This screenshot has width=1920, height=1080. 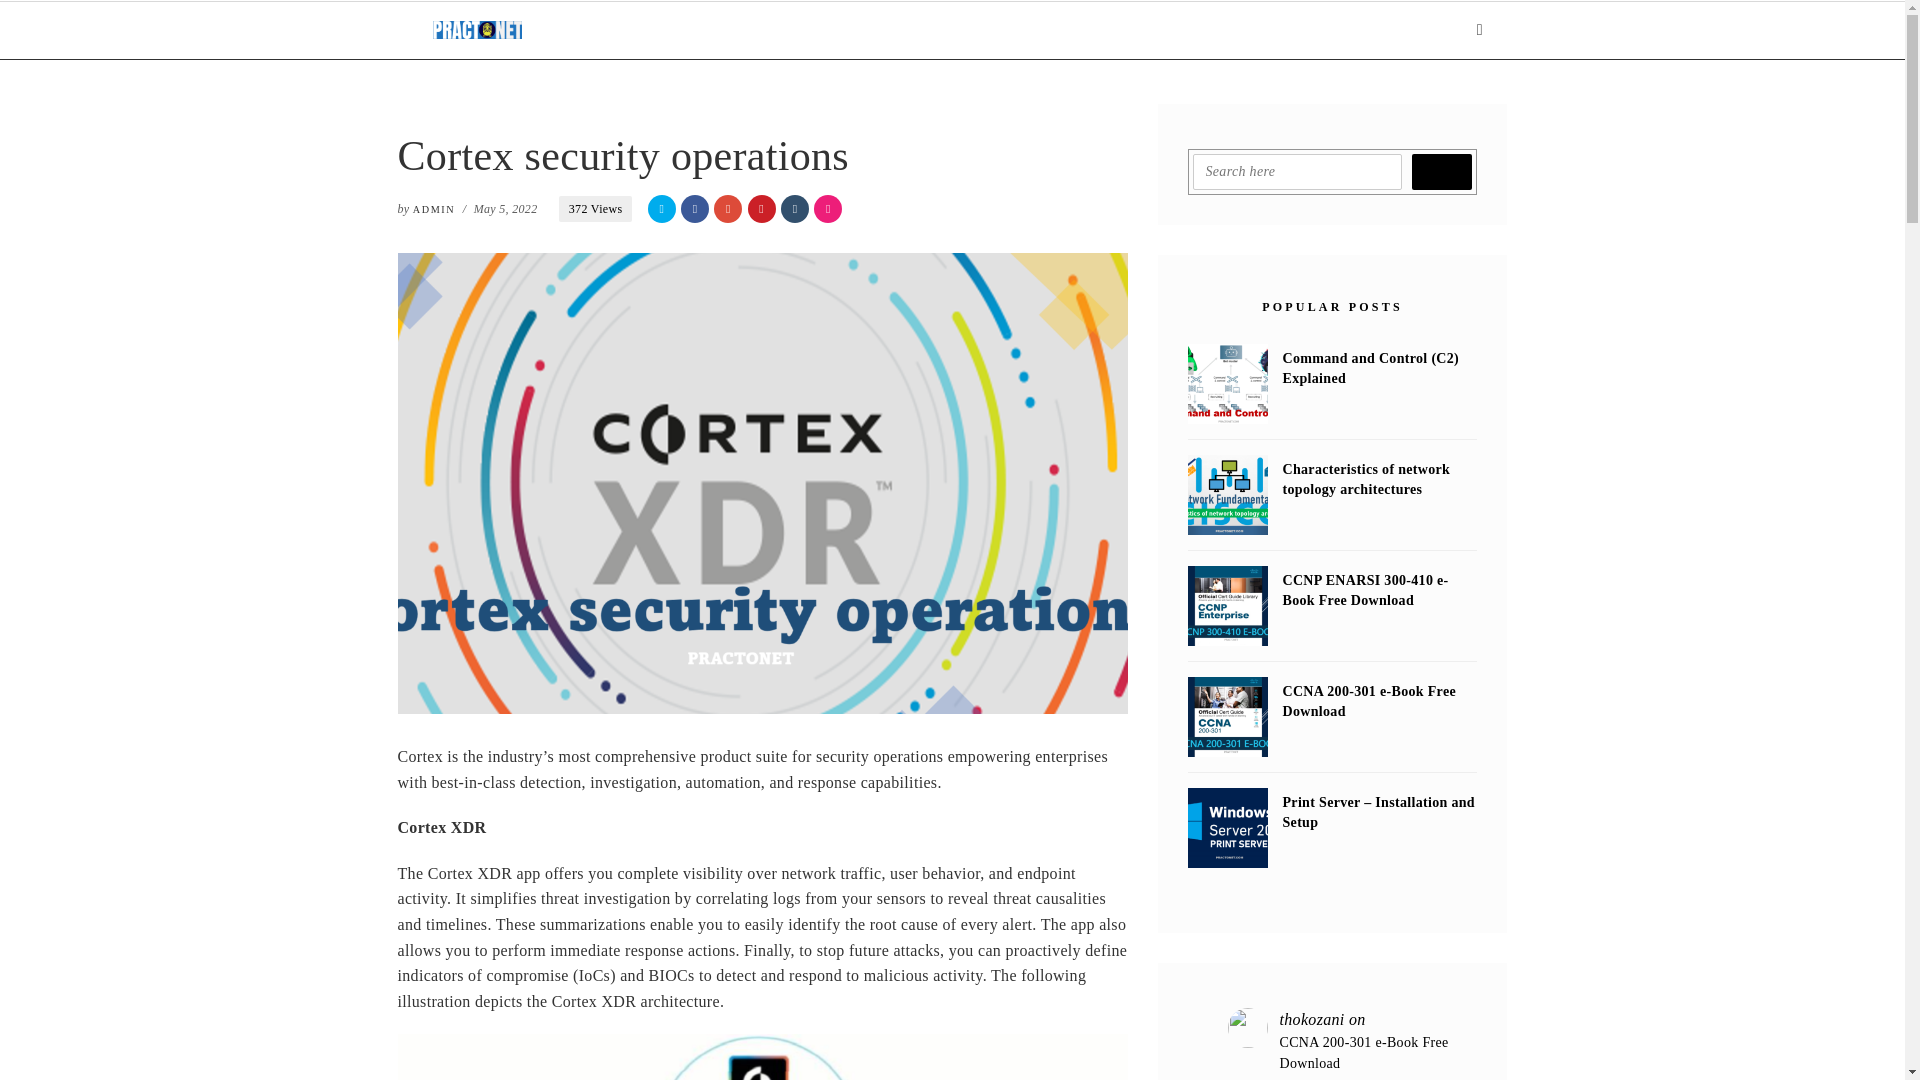 What do you see at coordinates (1211, 30) in the screenshot?
I see `ICTKB.COM` at bounding box center [1211, 30].